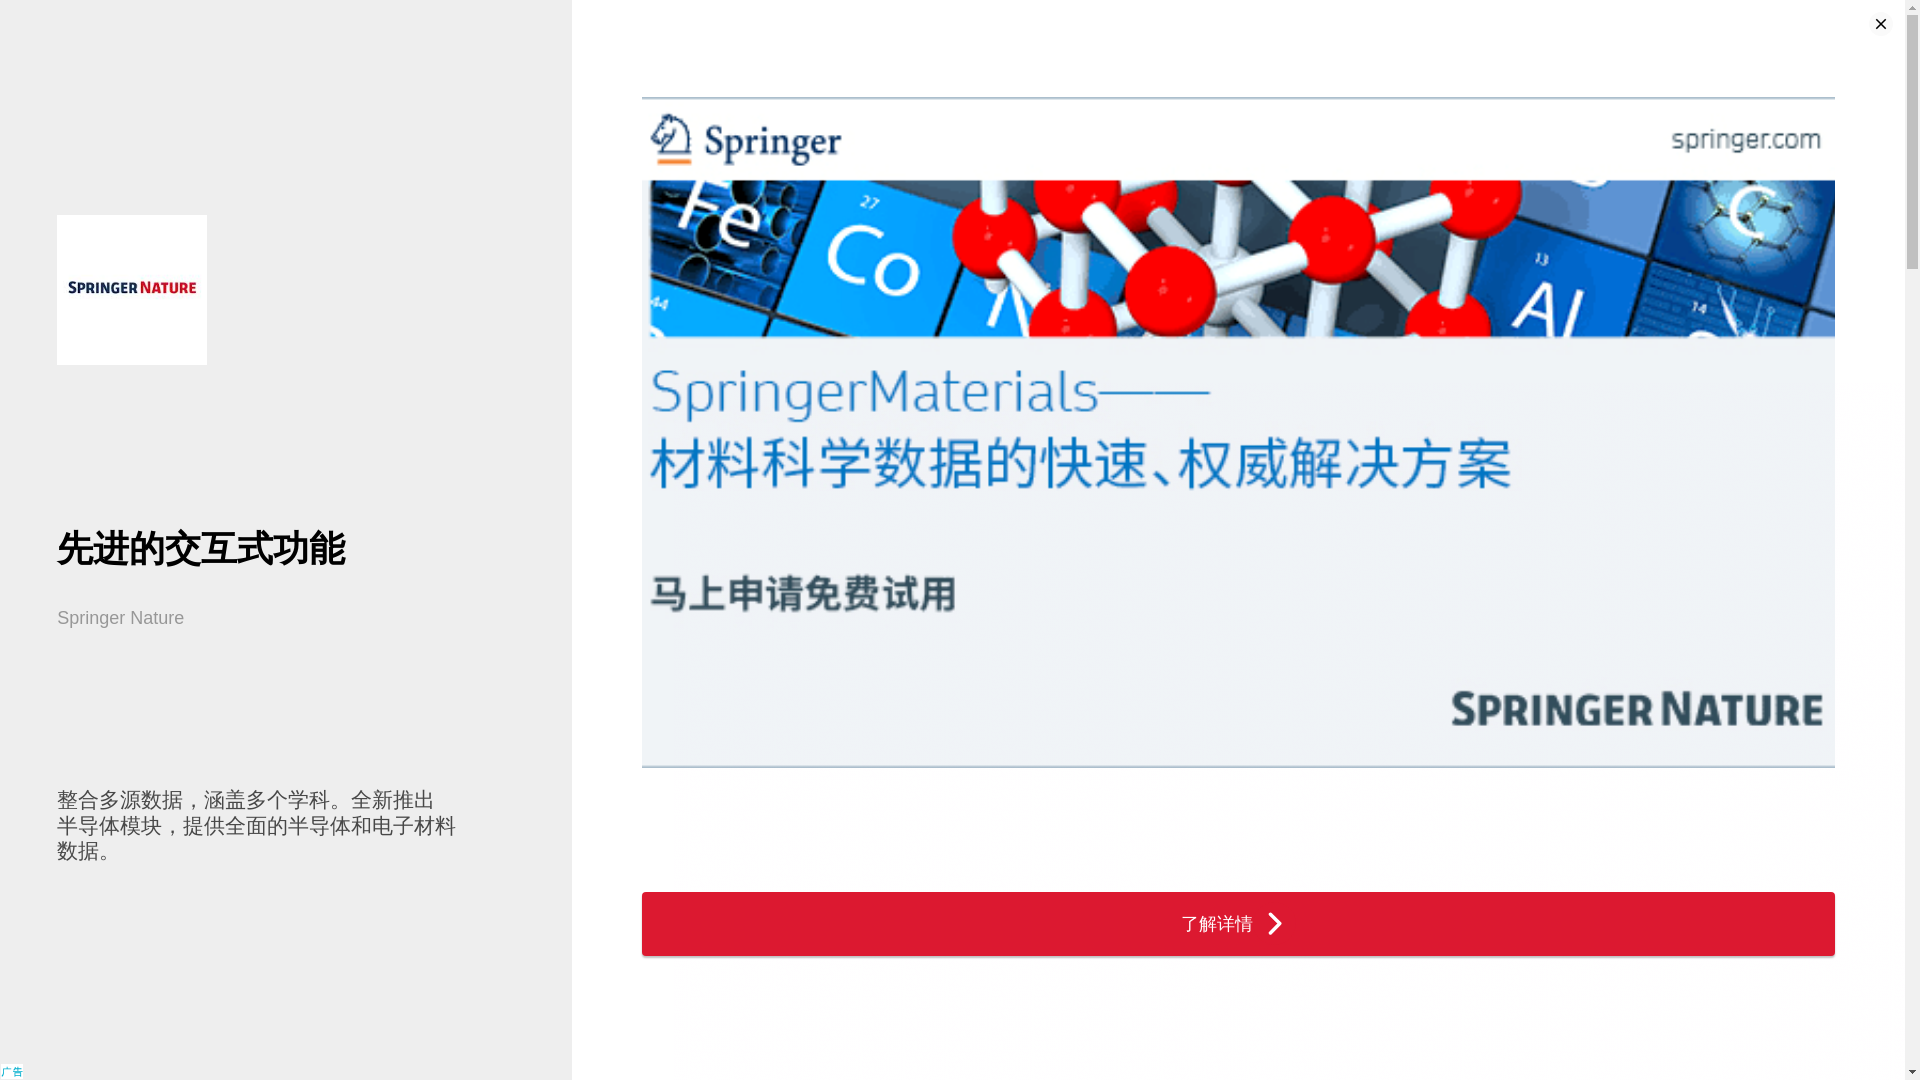  I want to click on Service Tax Article News Notifications Judgments, so click(657, 20).